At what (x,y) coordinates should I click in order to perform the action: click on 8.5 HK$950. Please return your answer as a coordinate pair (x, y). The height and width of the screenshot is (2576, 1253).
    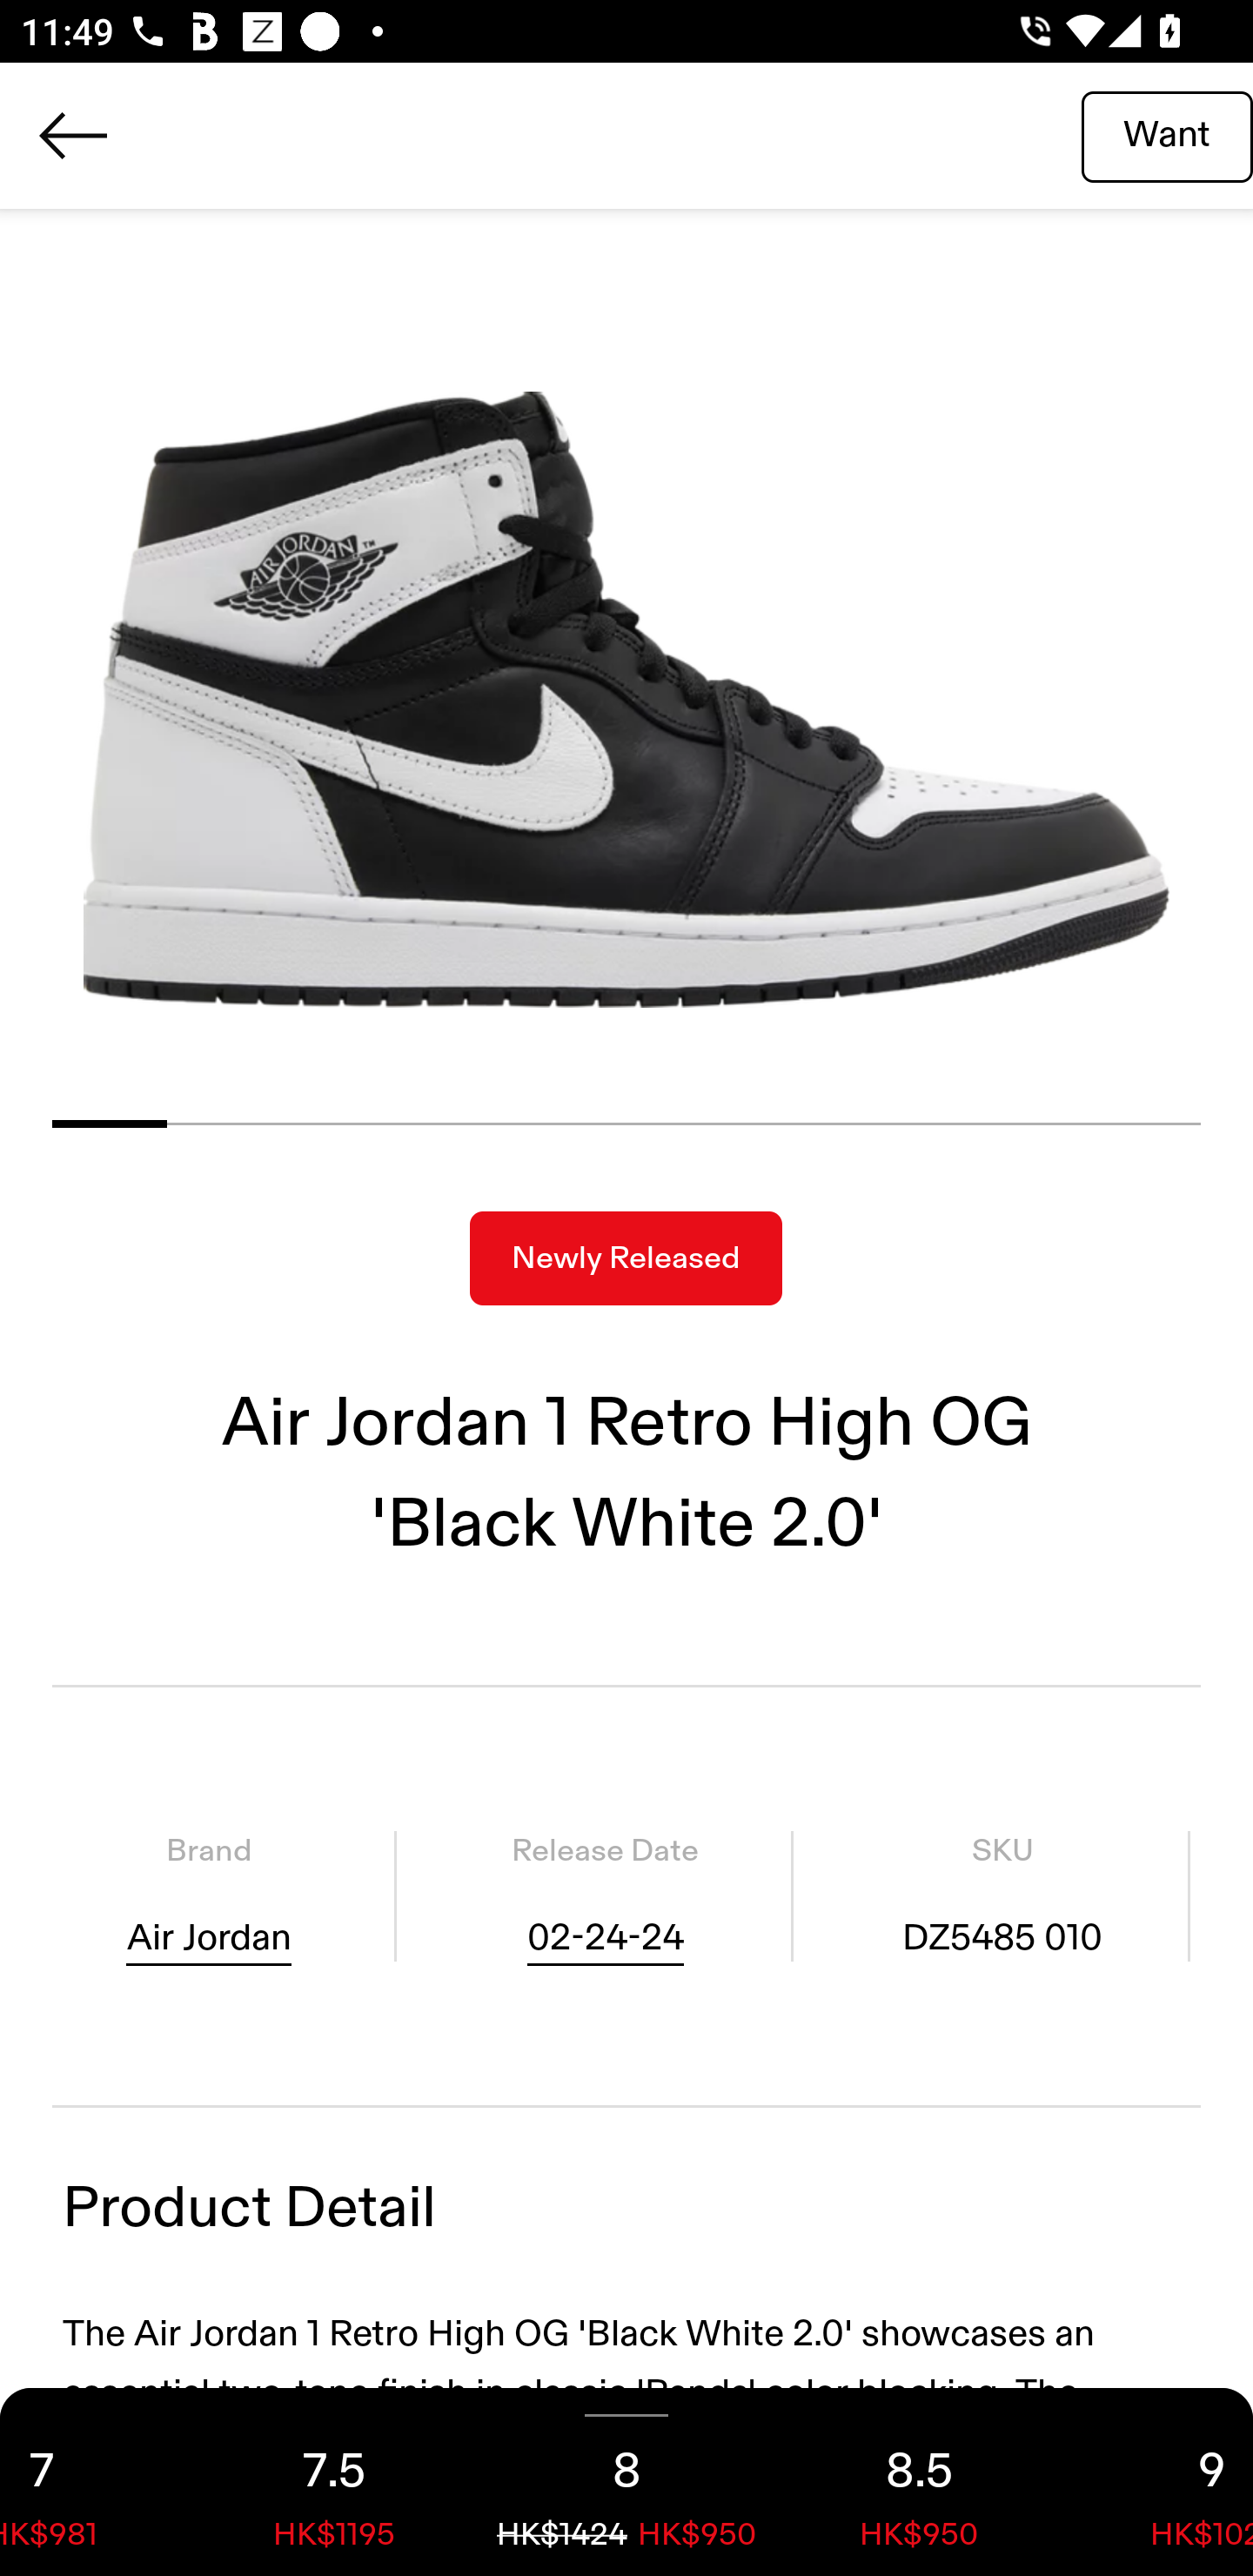
    Looking at the image, I should click on (919, 2482).